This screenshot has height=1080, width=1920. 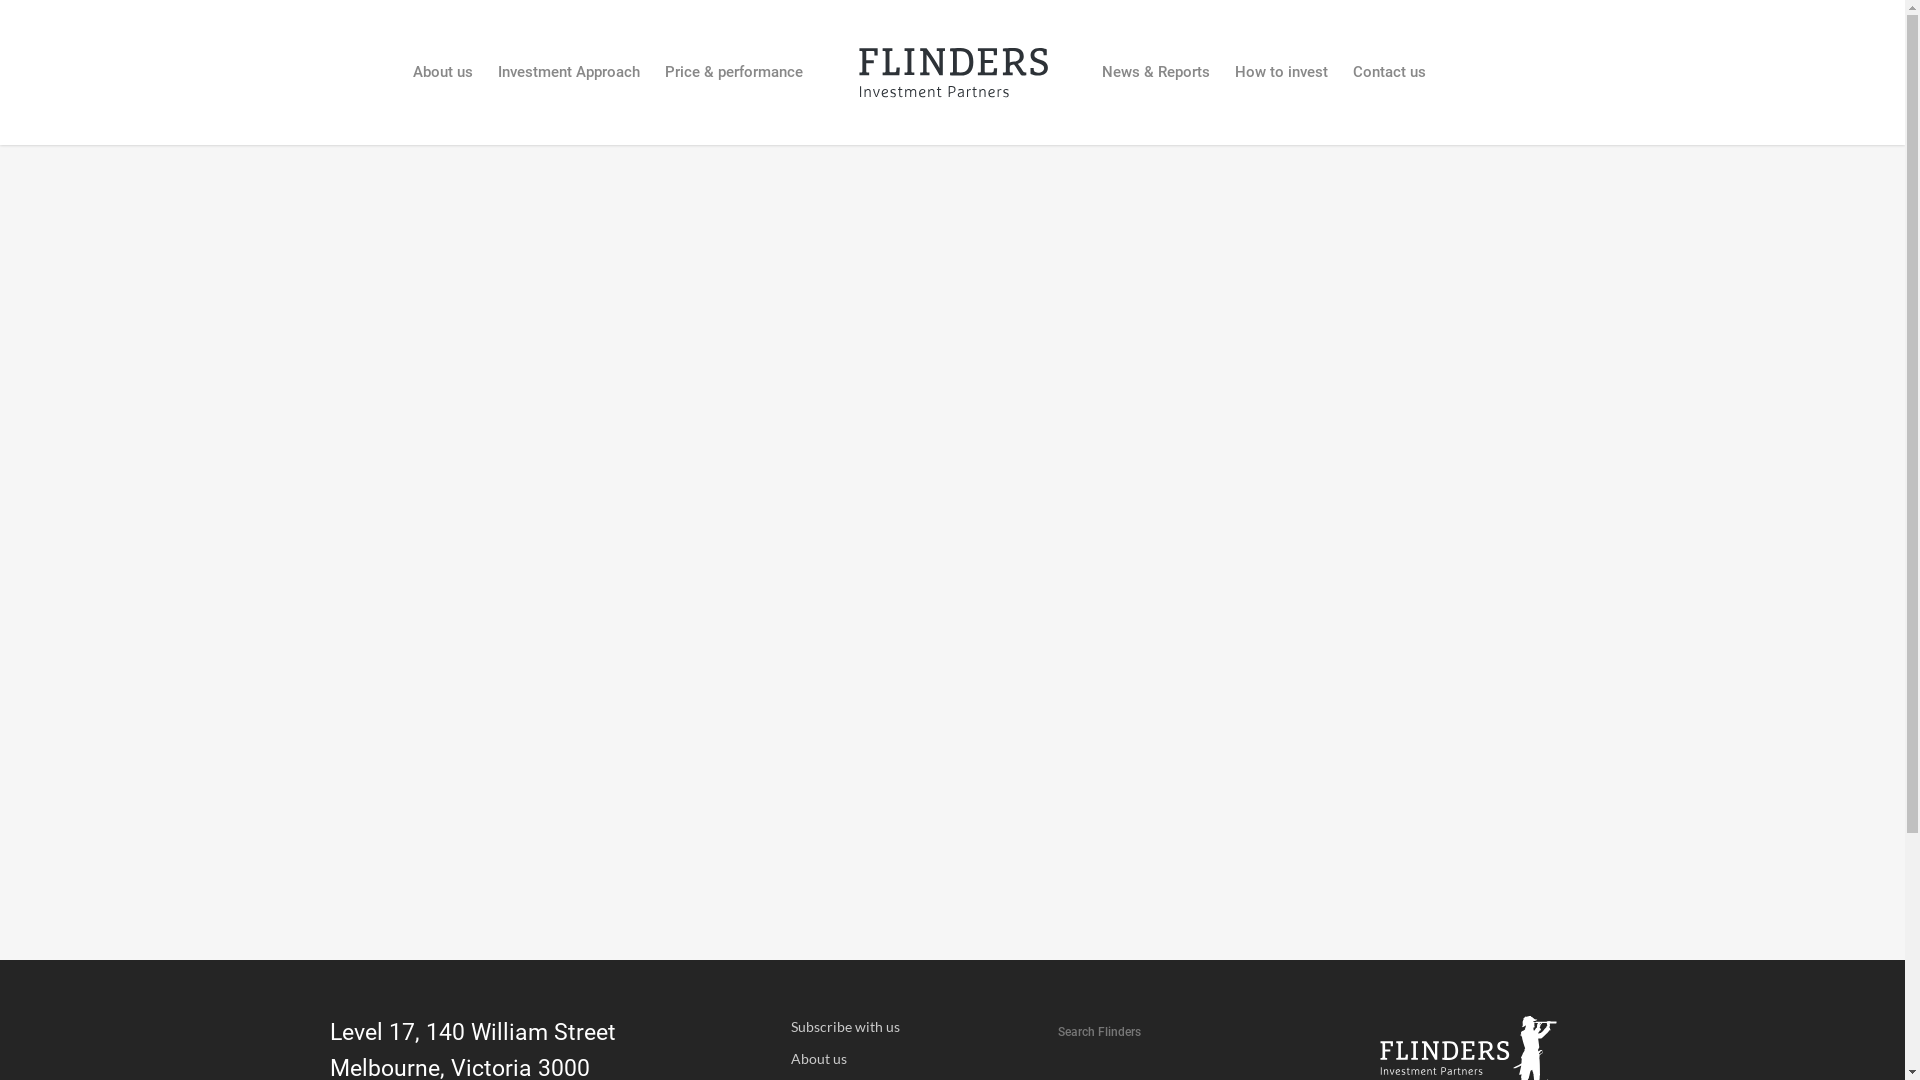 I want to click on Subscribe with us, so click(x=912, y=1027).